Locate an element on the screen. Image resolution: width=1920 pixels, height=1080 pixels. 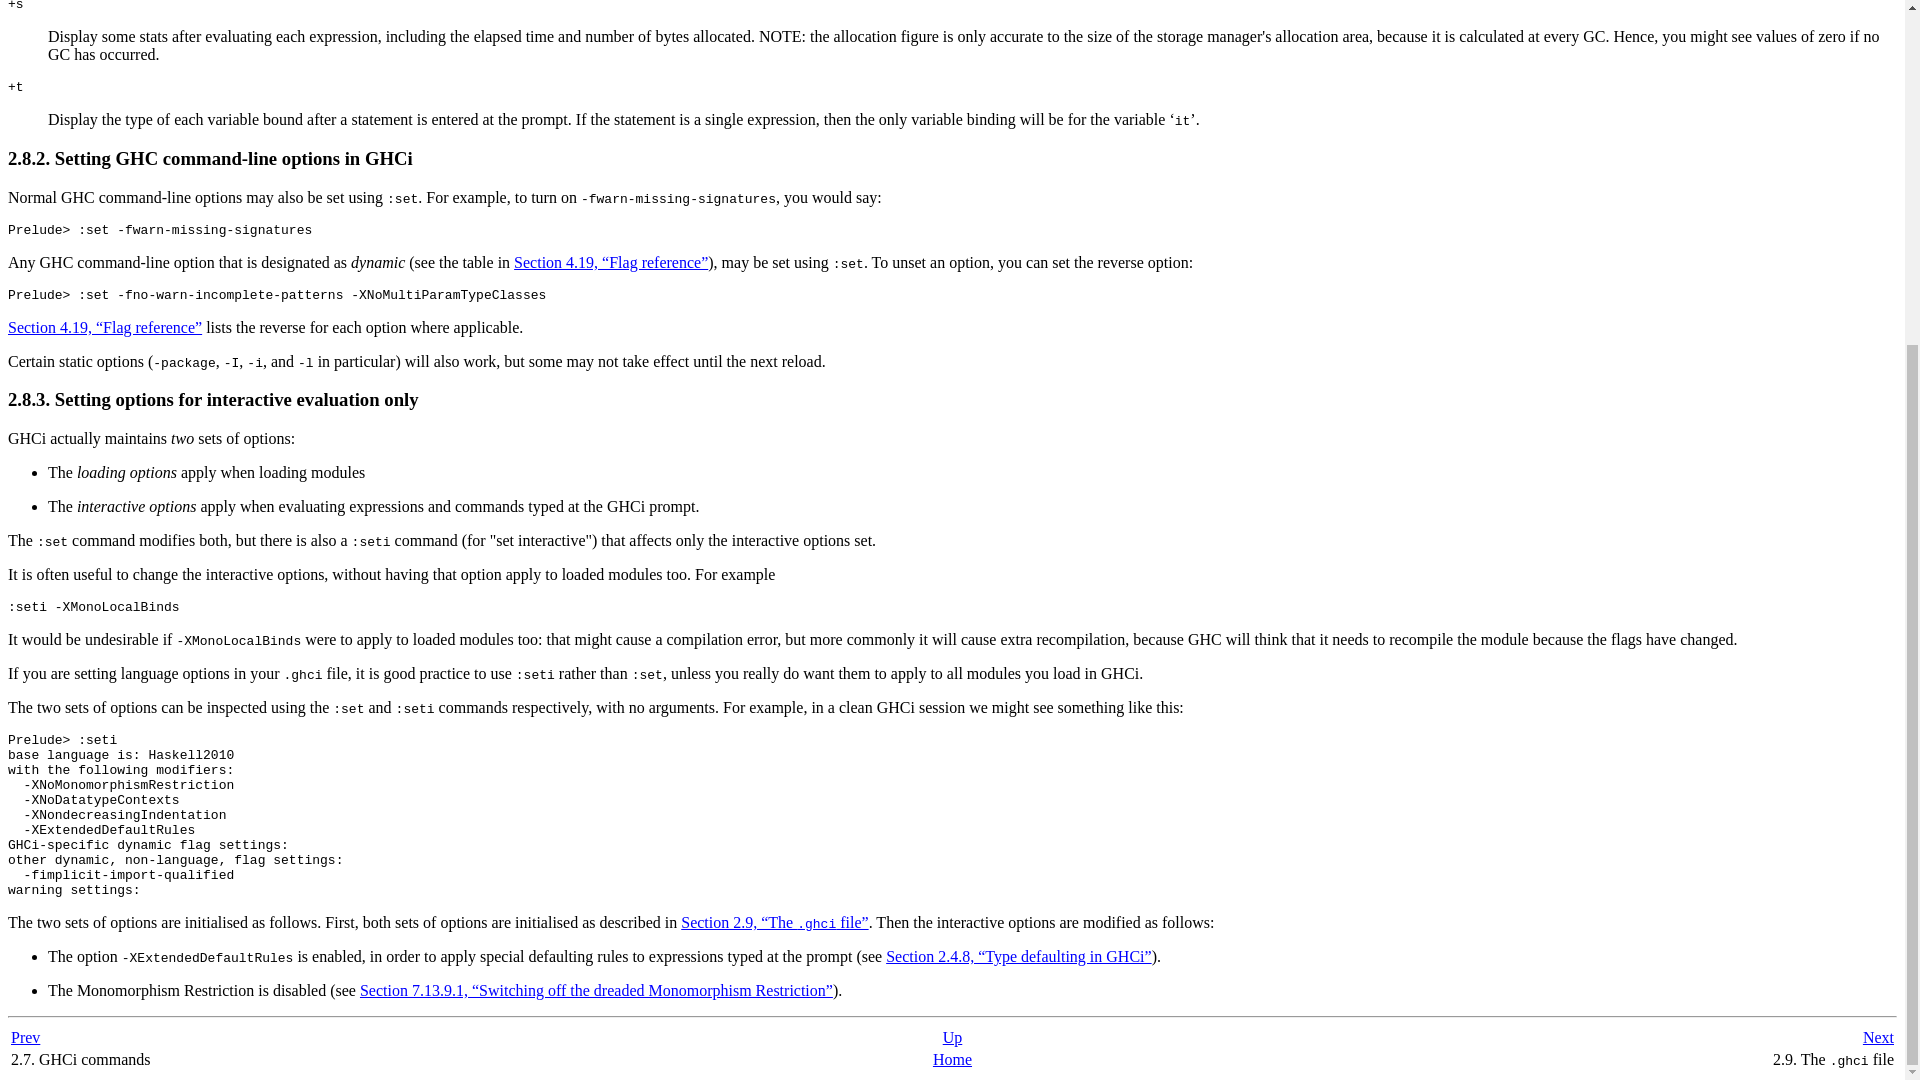
Next is located at coordinates (1878, 1038).